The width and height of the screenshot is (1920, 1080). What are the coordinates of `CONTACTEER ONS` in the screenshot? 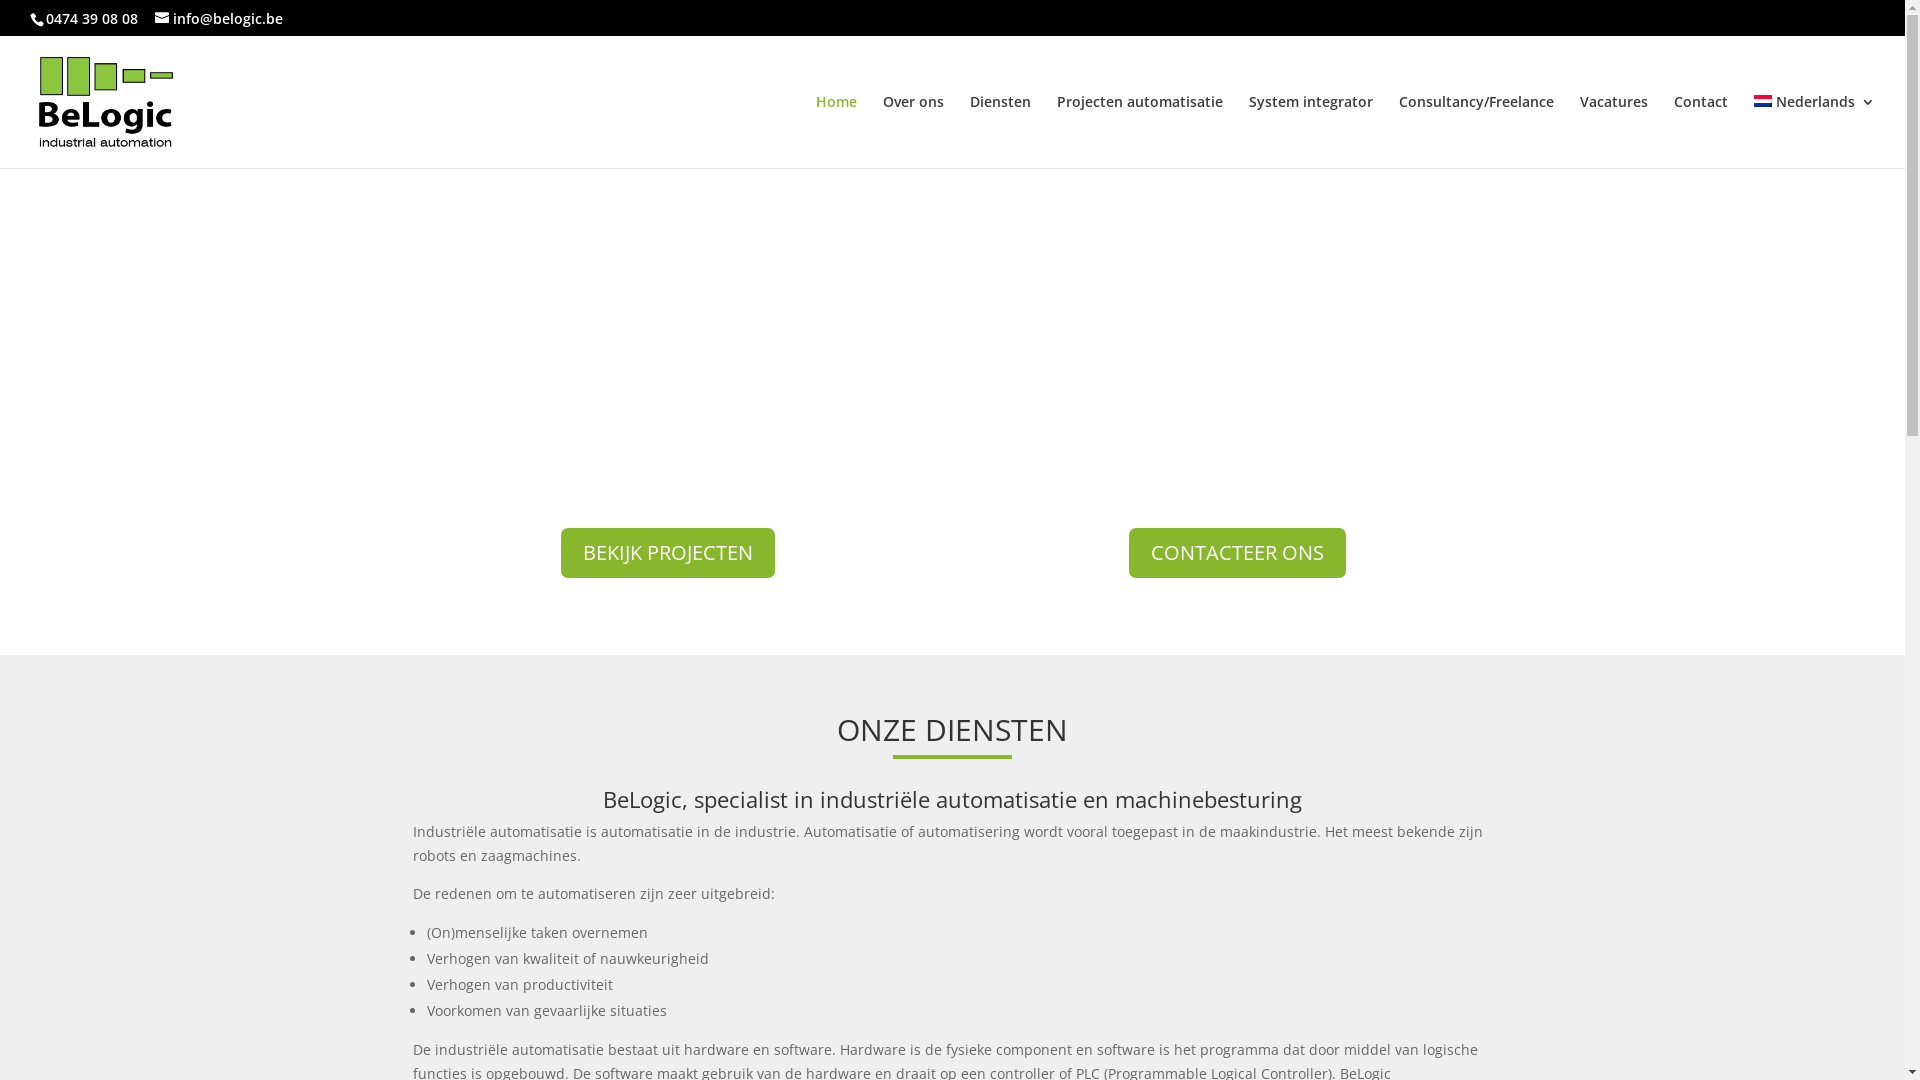 It's located at (1238, 553).